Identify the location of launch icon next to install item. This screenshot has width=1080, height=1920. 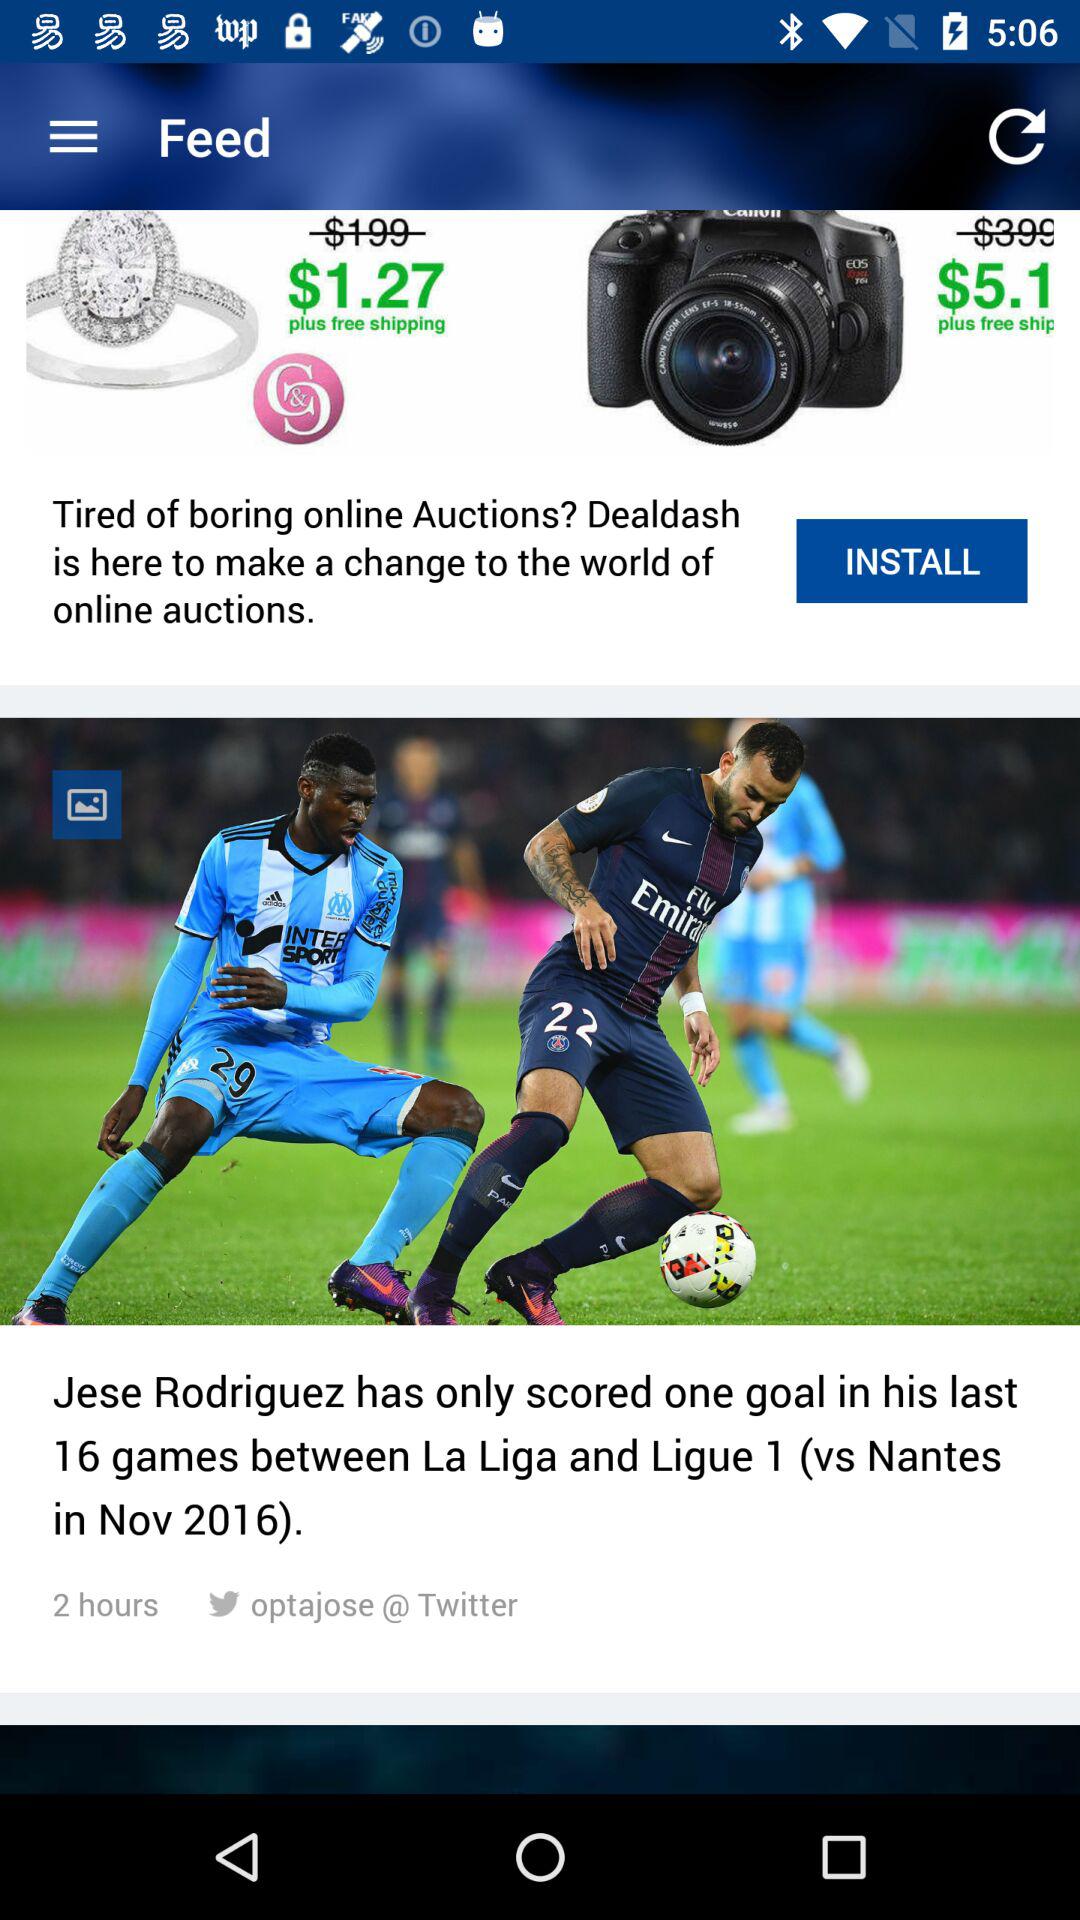
(414, 560).